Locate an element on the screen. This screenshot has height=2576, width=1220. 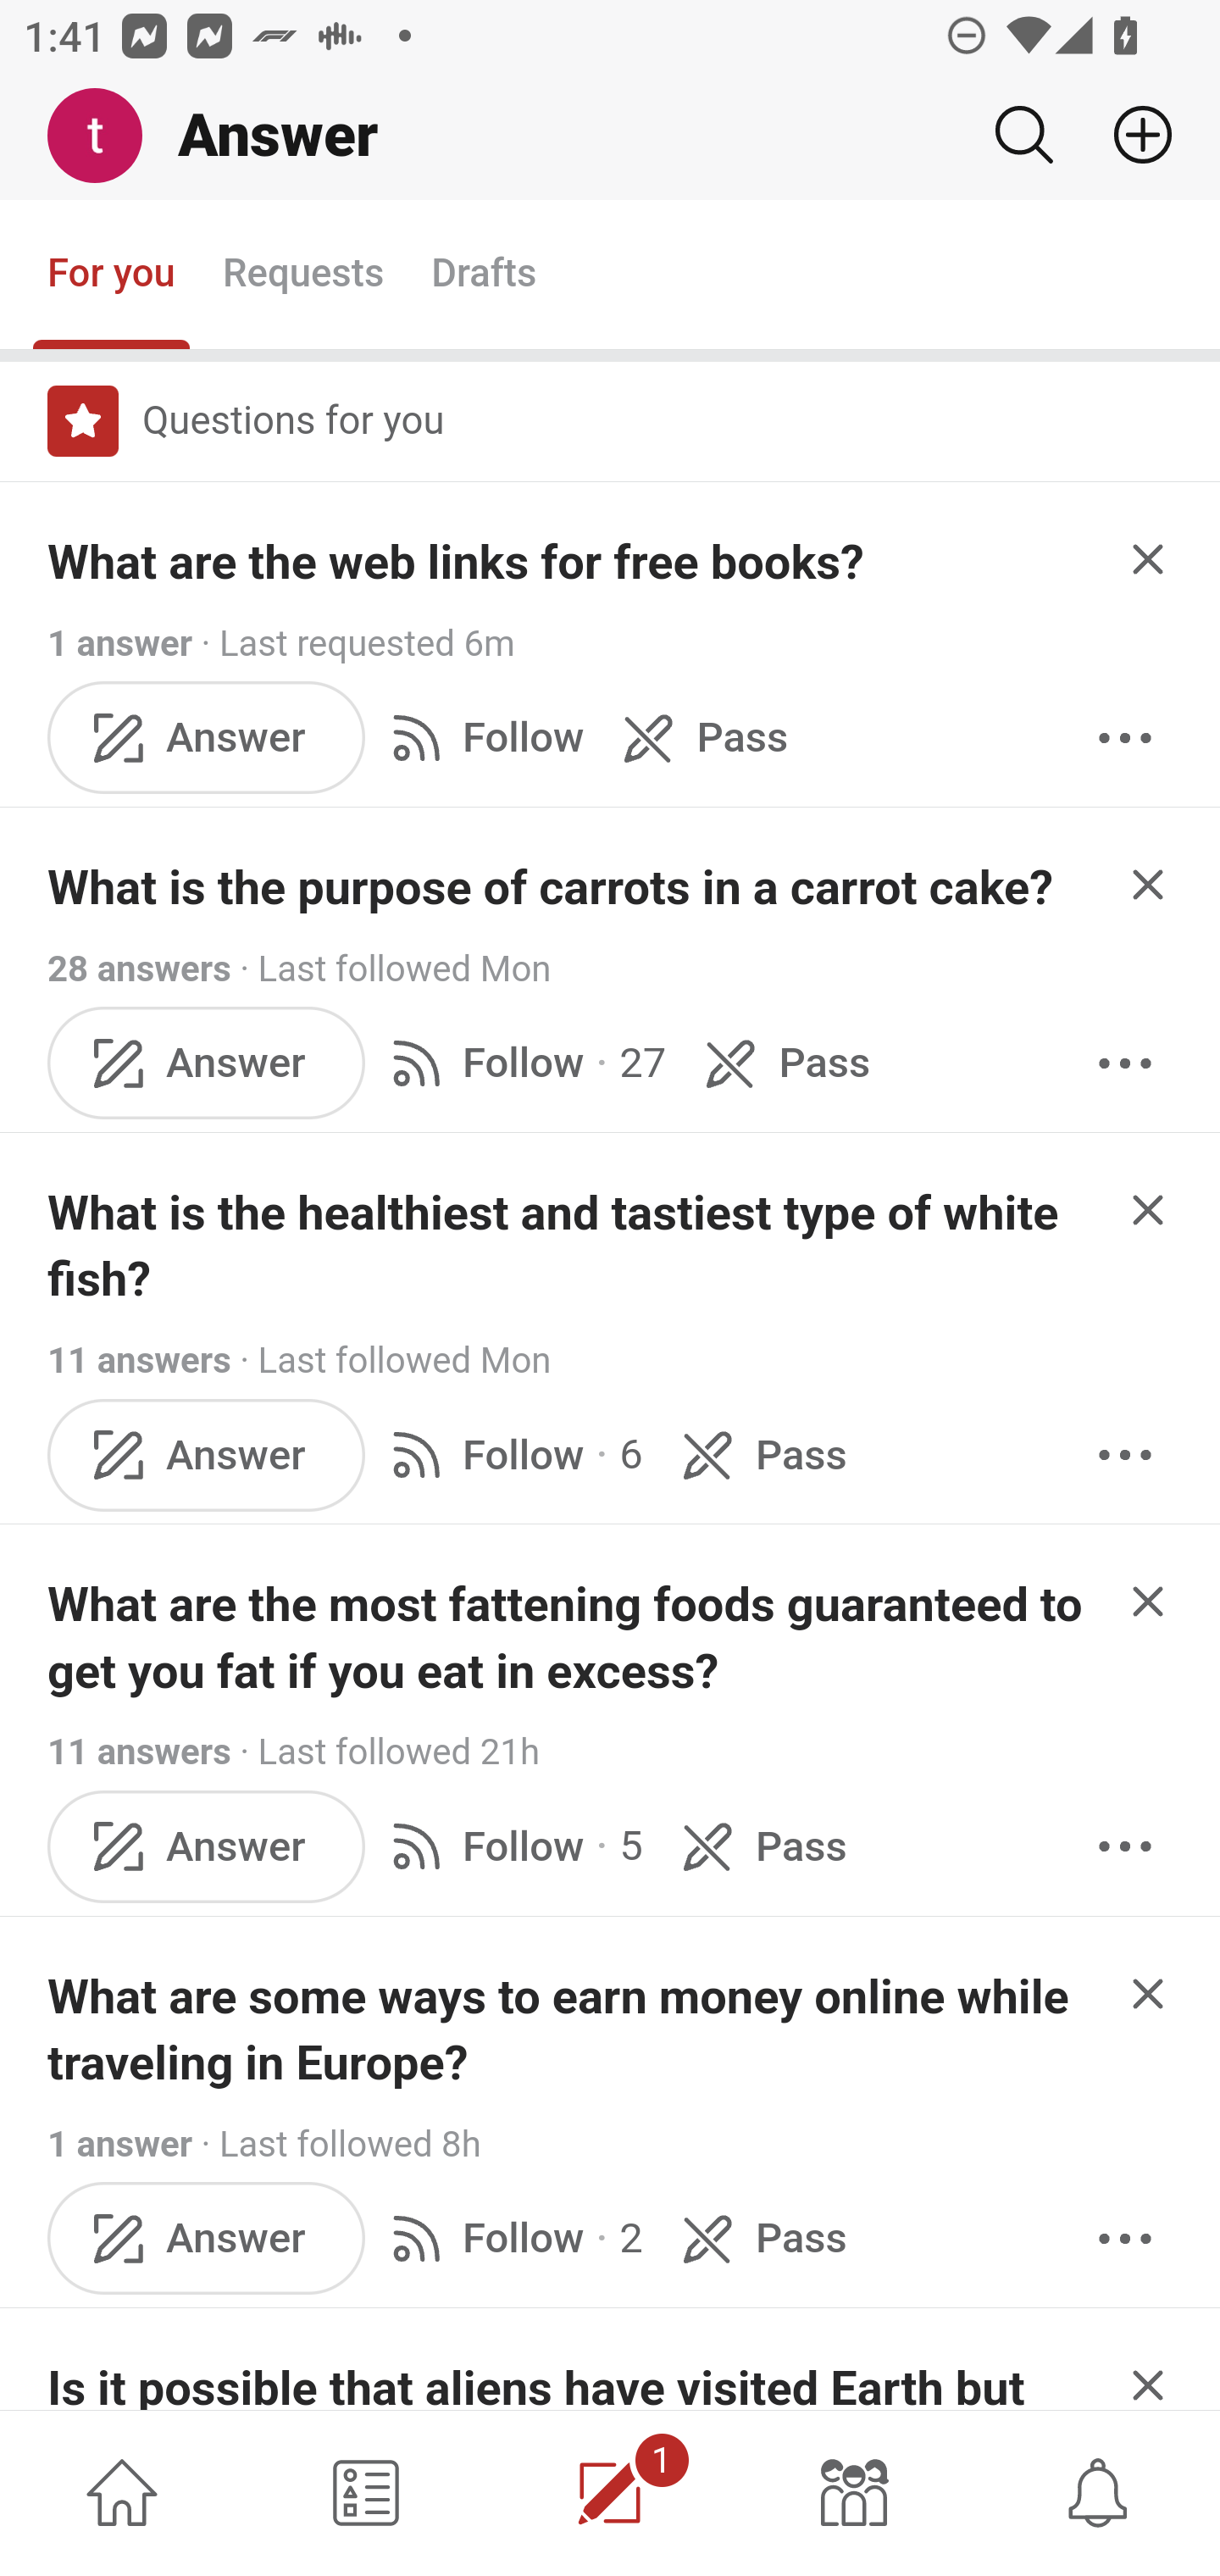
Pass is located at coordinates (759, 2238).